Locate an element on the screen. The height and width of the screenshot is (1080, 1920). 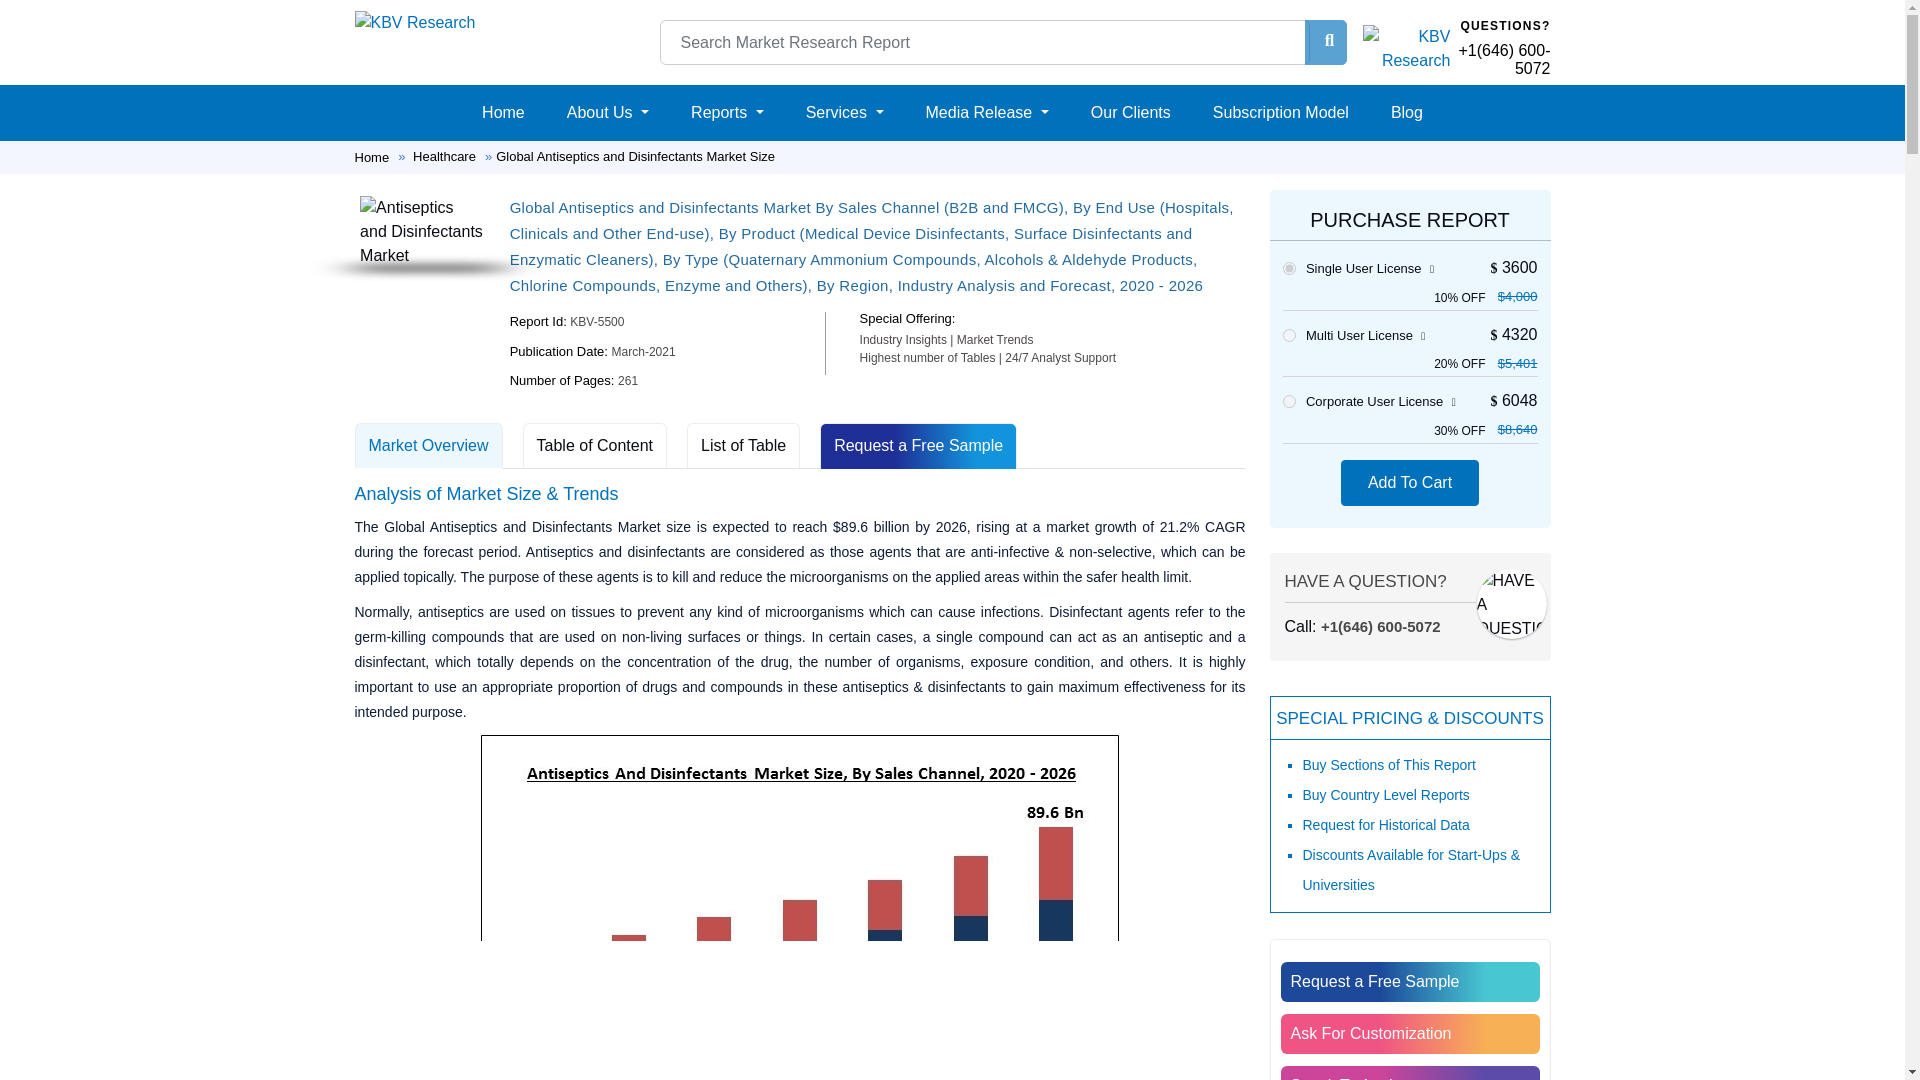
Services is located at coordinates (845, 112).